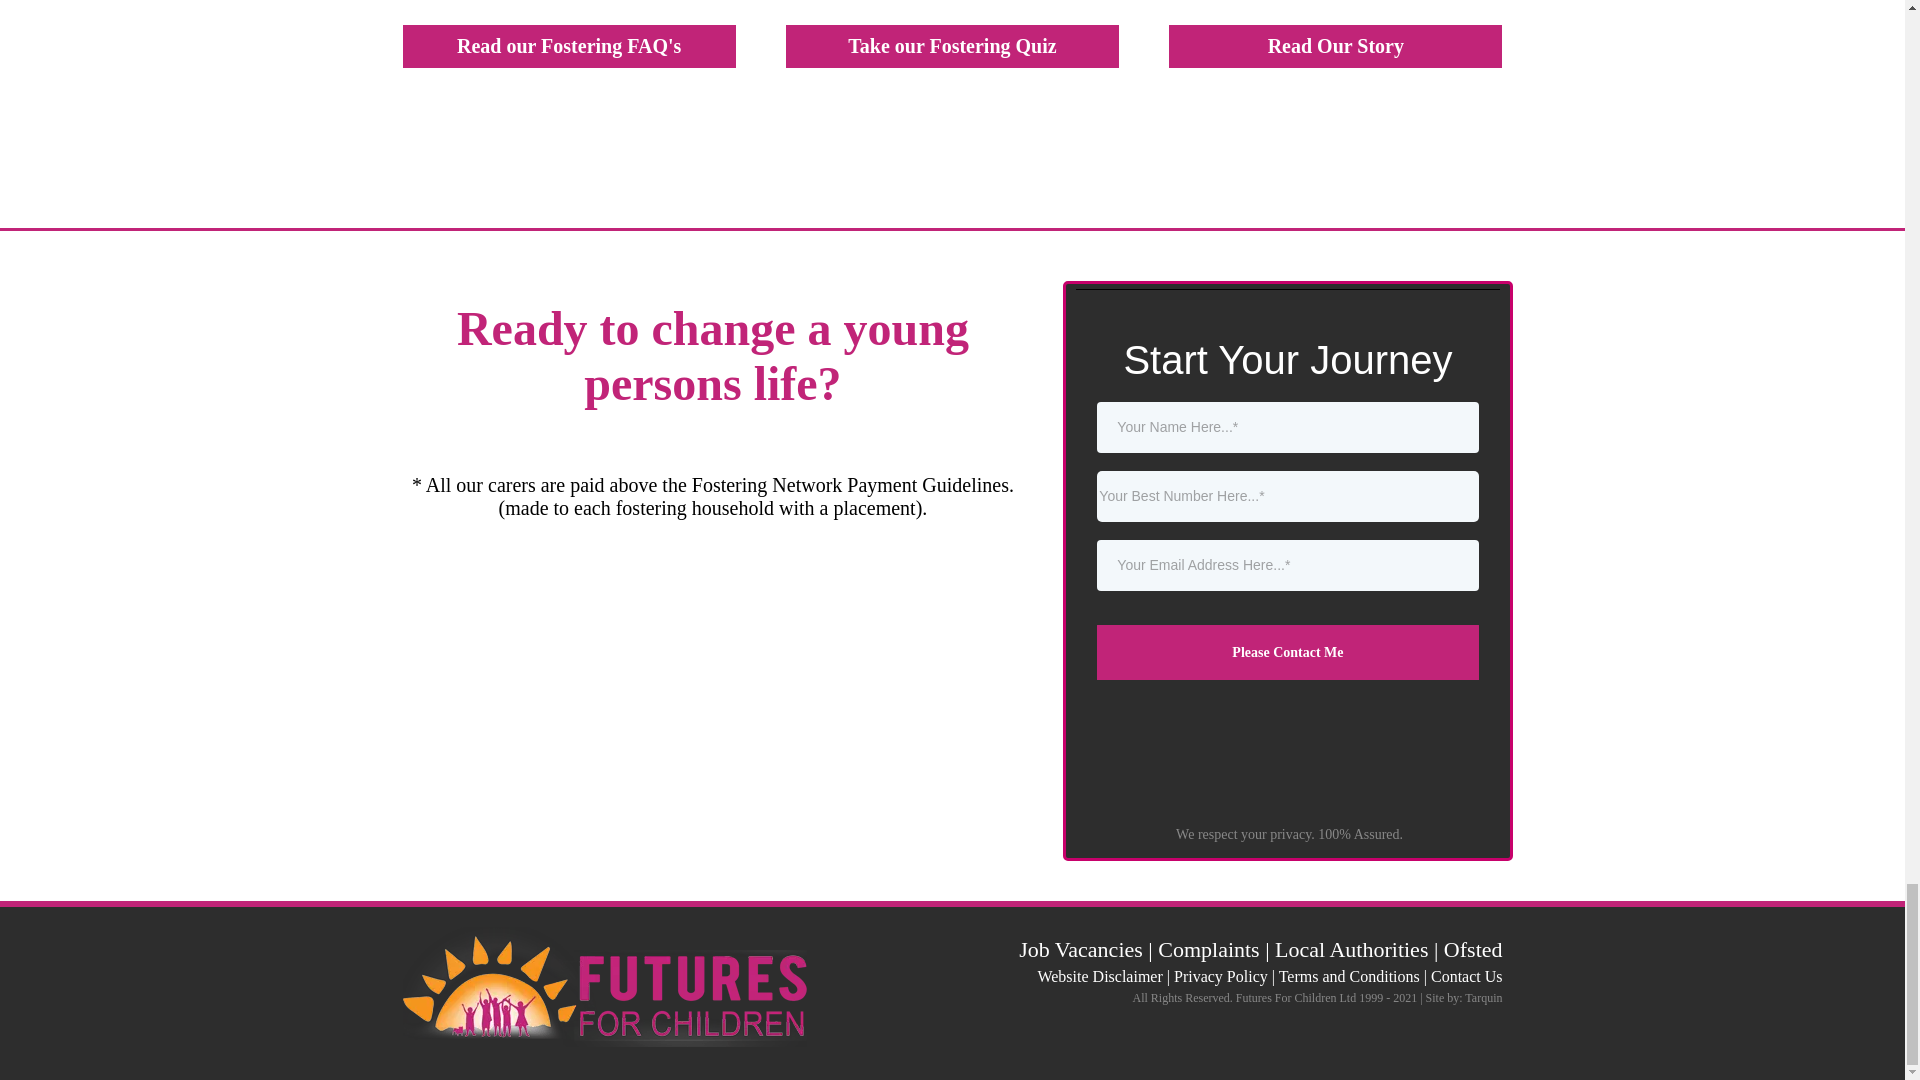 The width and height of the screenshot is (1920, 1080). What do you see at coordinates (1287, 652) in the screenshot?
I see `Please Contact Me` at bounding box center [1287, 652].